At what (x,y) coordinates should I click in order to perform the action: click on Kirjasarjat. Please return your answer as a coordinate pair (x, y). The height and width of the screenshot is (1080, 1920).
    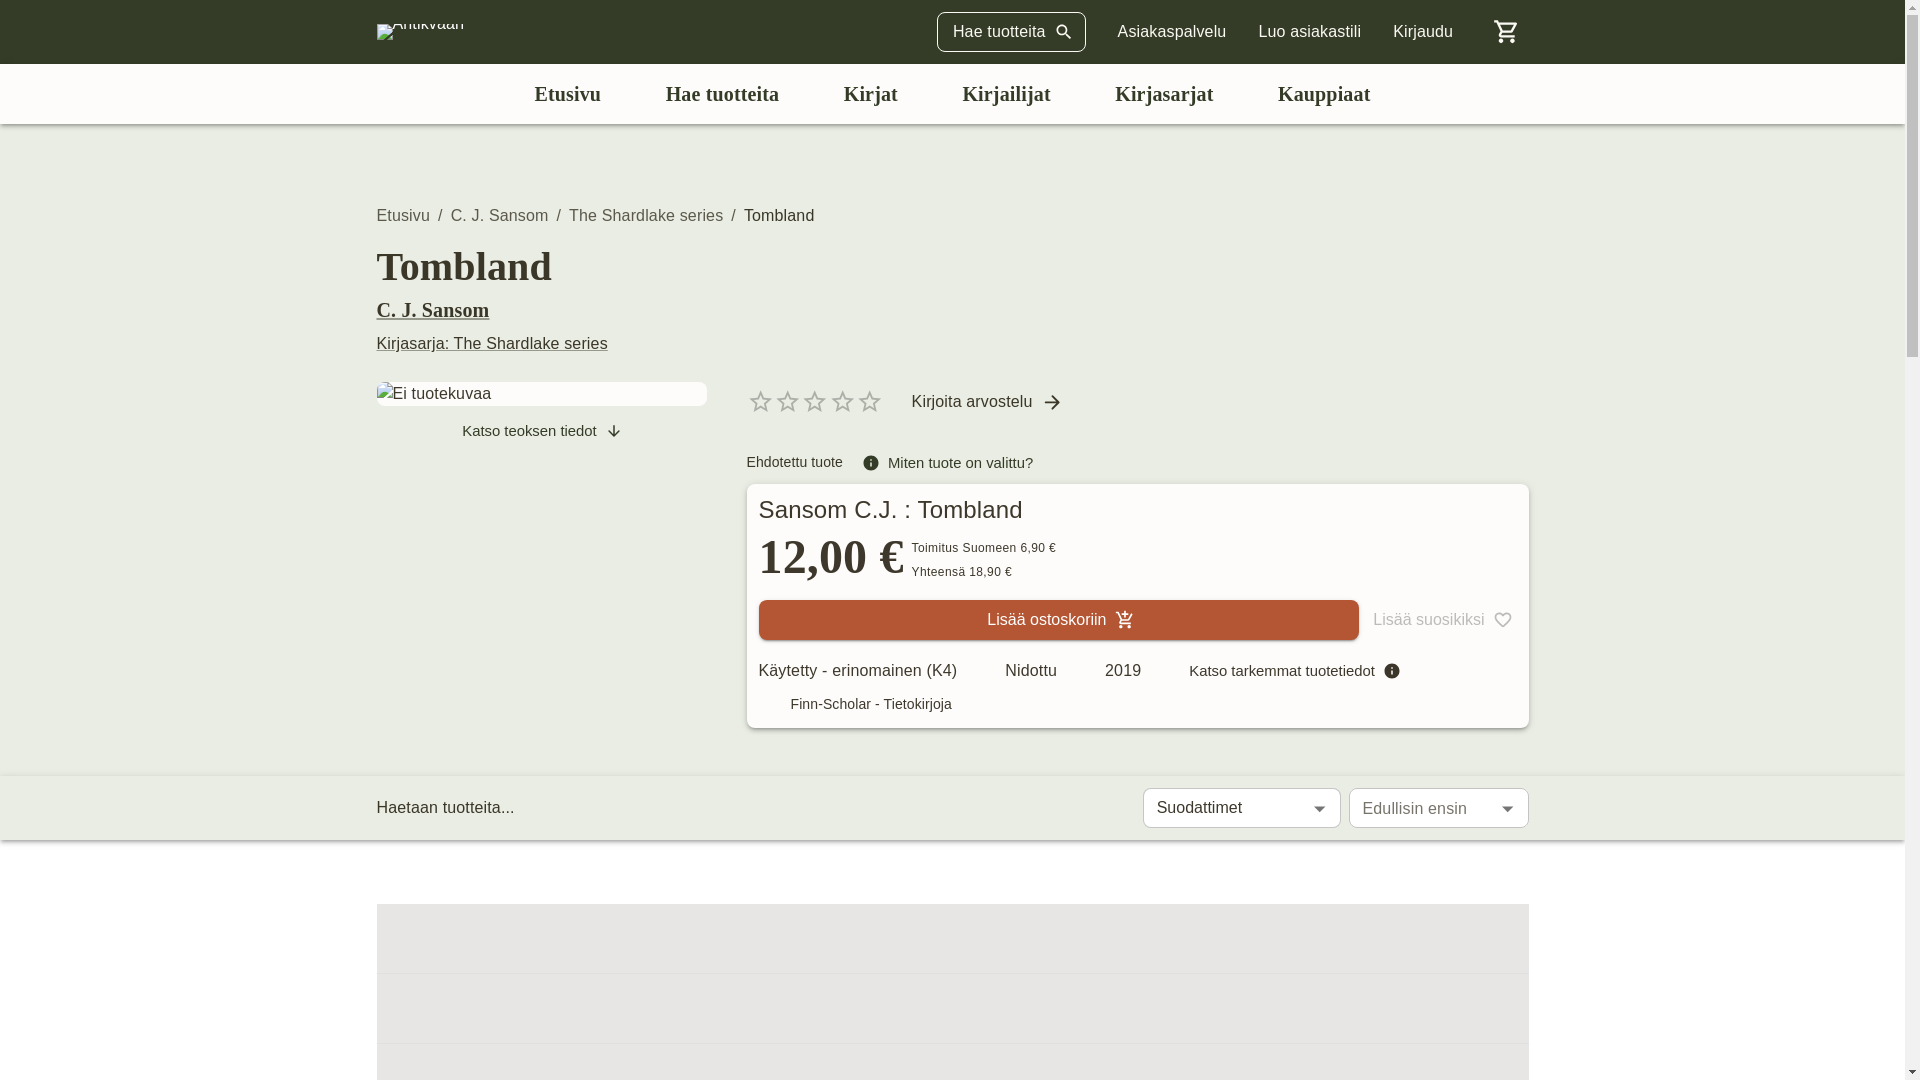
    Looking at the image, I should click on (1164, 94).